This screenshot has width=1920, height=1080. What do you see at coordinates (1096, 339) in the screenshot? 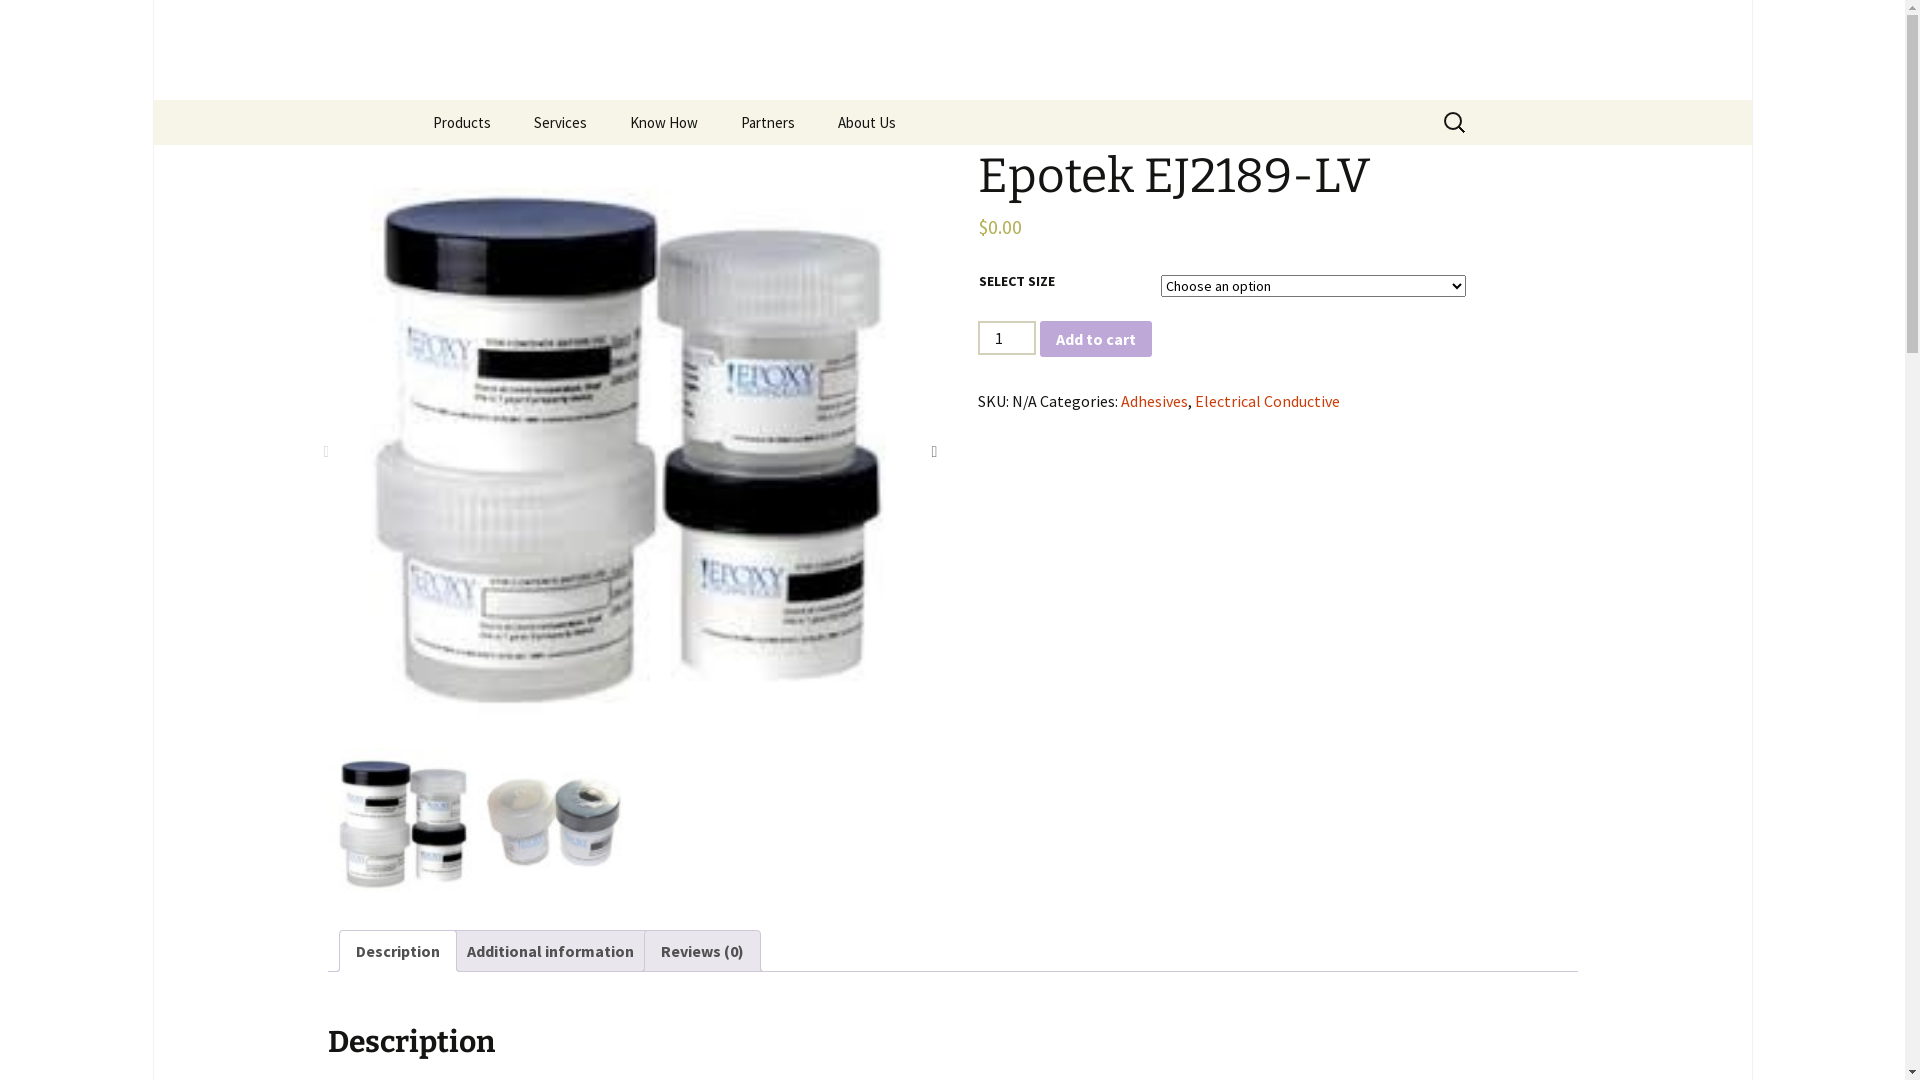
I see `Add to cart` at bounding box center [1096, 339].